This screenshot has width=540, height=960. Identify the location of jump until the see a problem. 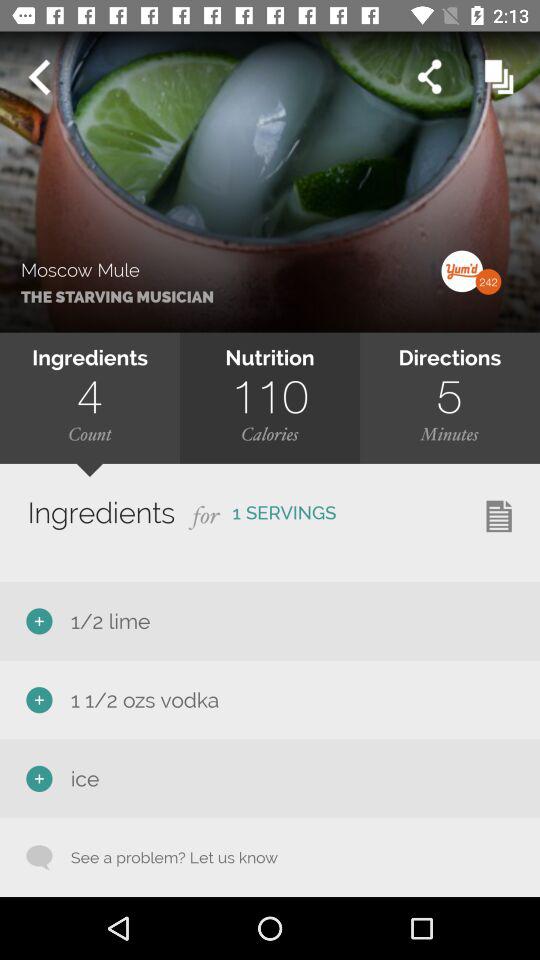
(164, 857).